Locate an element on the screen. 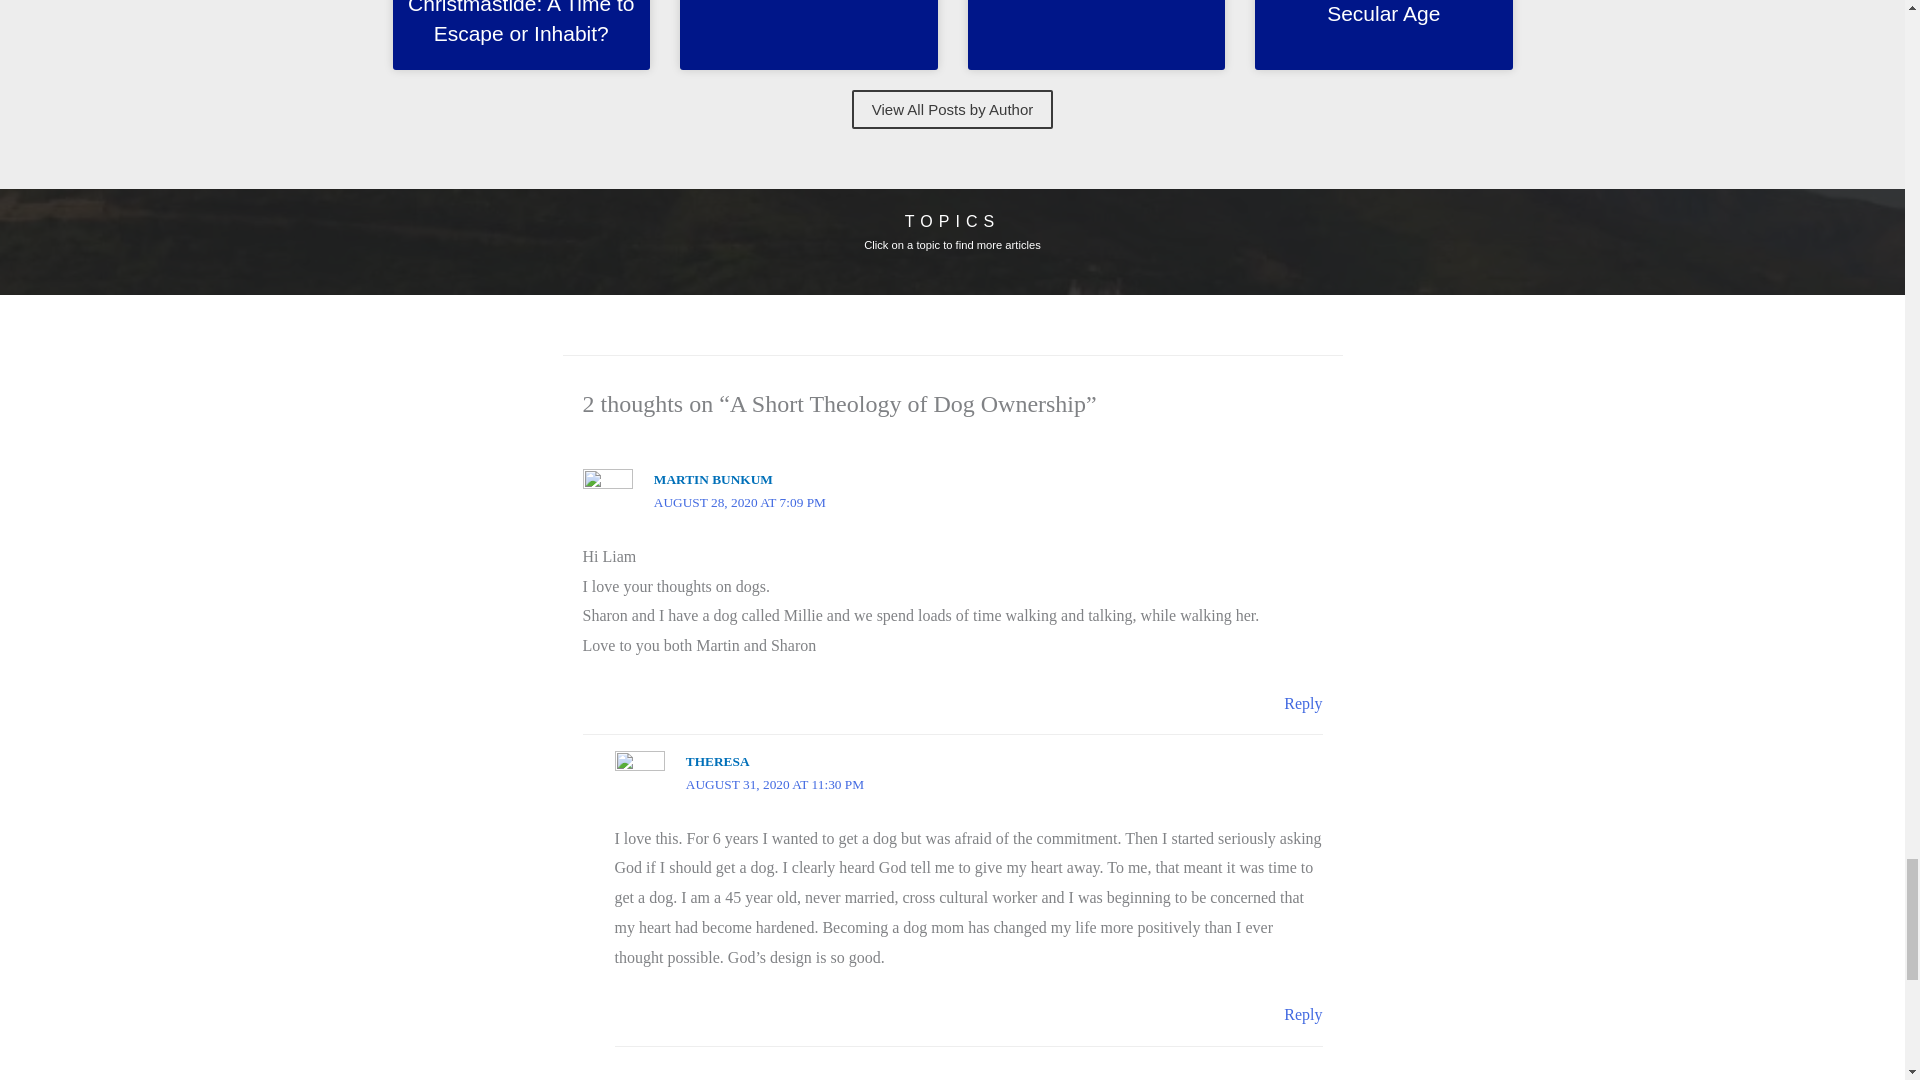  Christmastide: A Time to Escape or Inhabit? is located at coordinates (520, 22).